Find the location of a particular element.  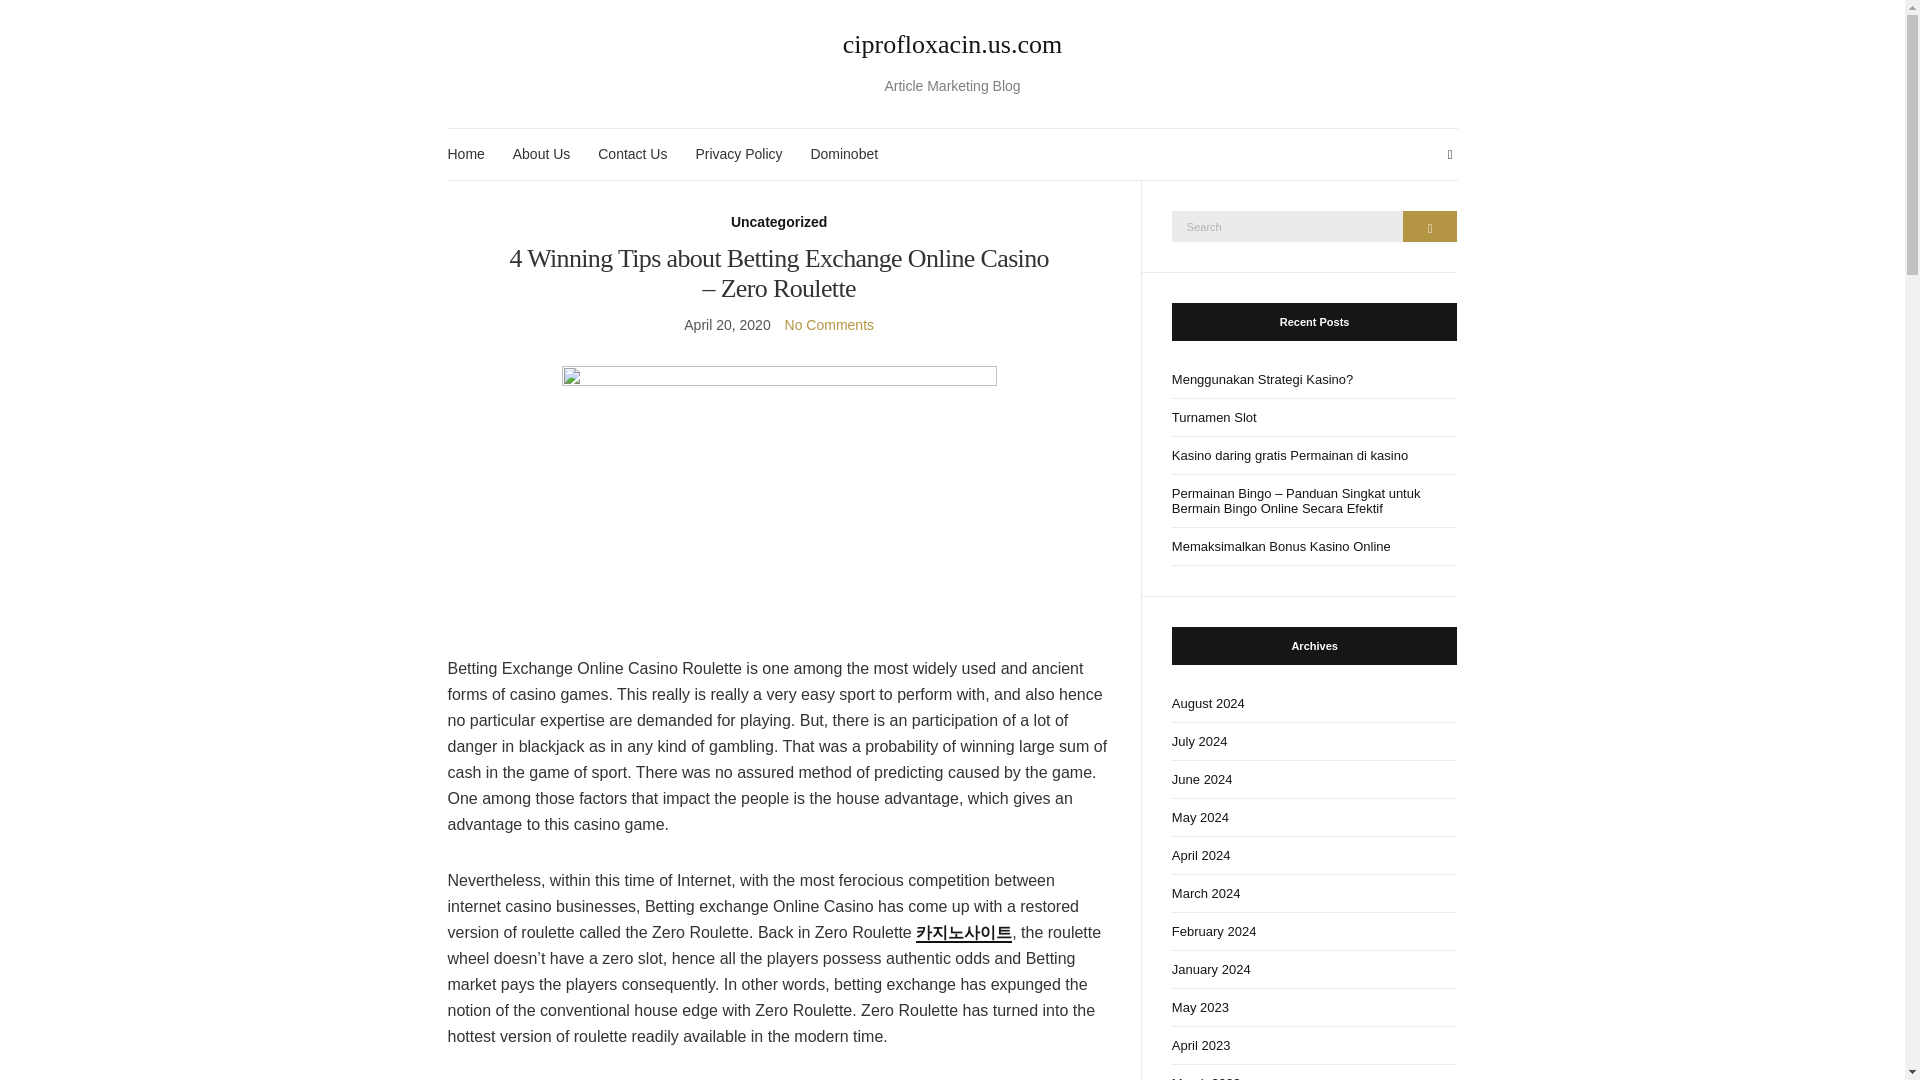

July 2024 is located at coordinates (1314, 742).